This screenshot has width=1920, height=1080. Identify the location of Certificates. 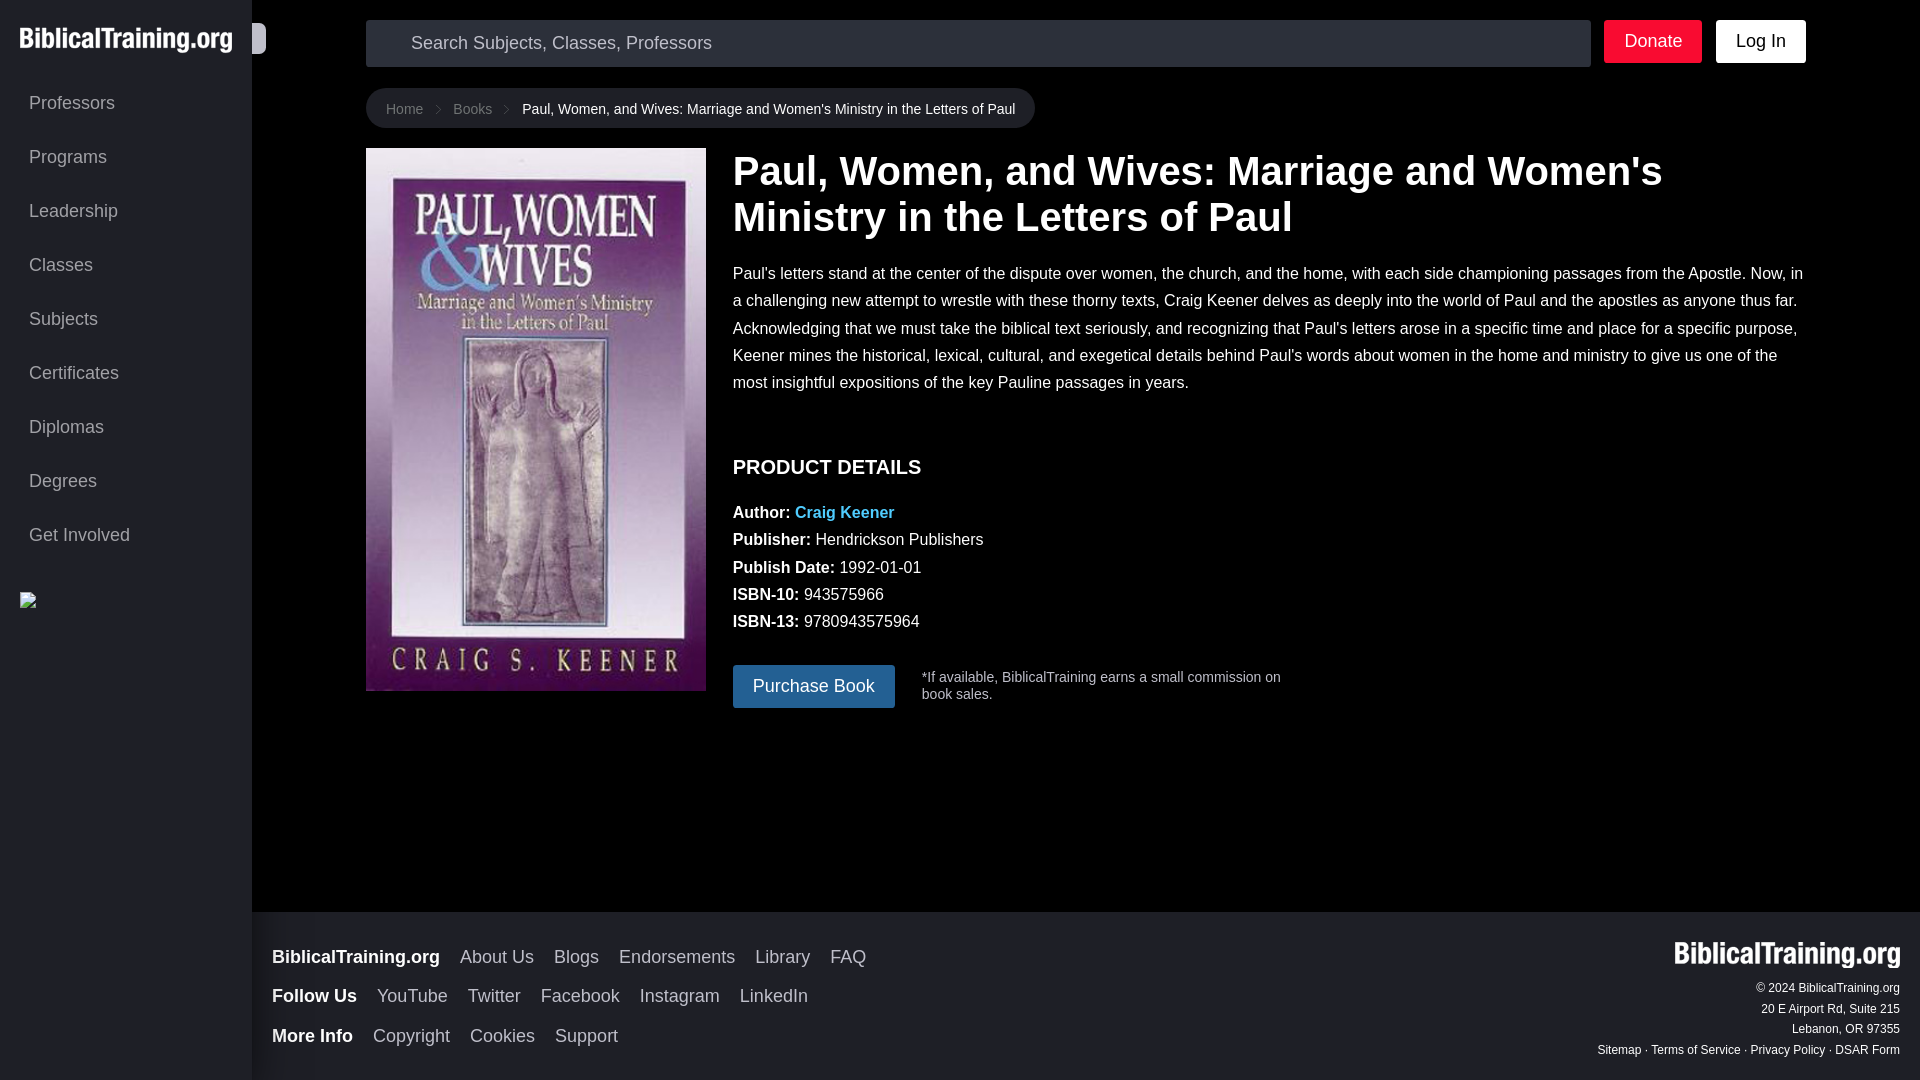
(126, 372).